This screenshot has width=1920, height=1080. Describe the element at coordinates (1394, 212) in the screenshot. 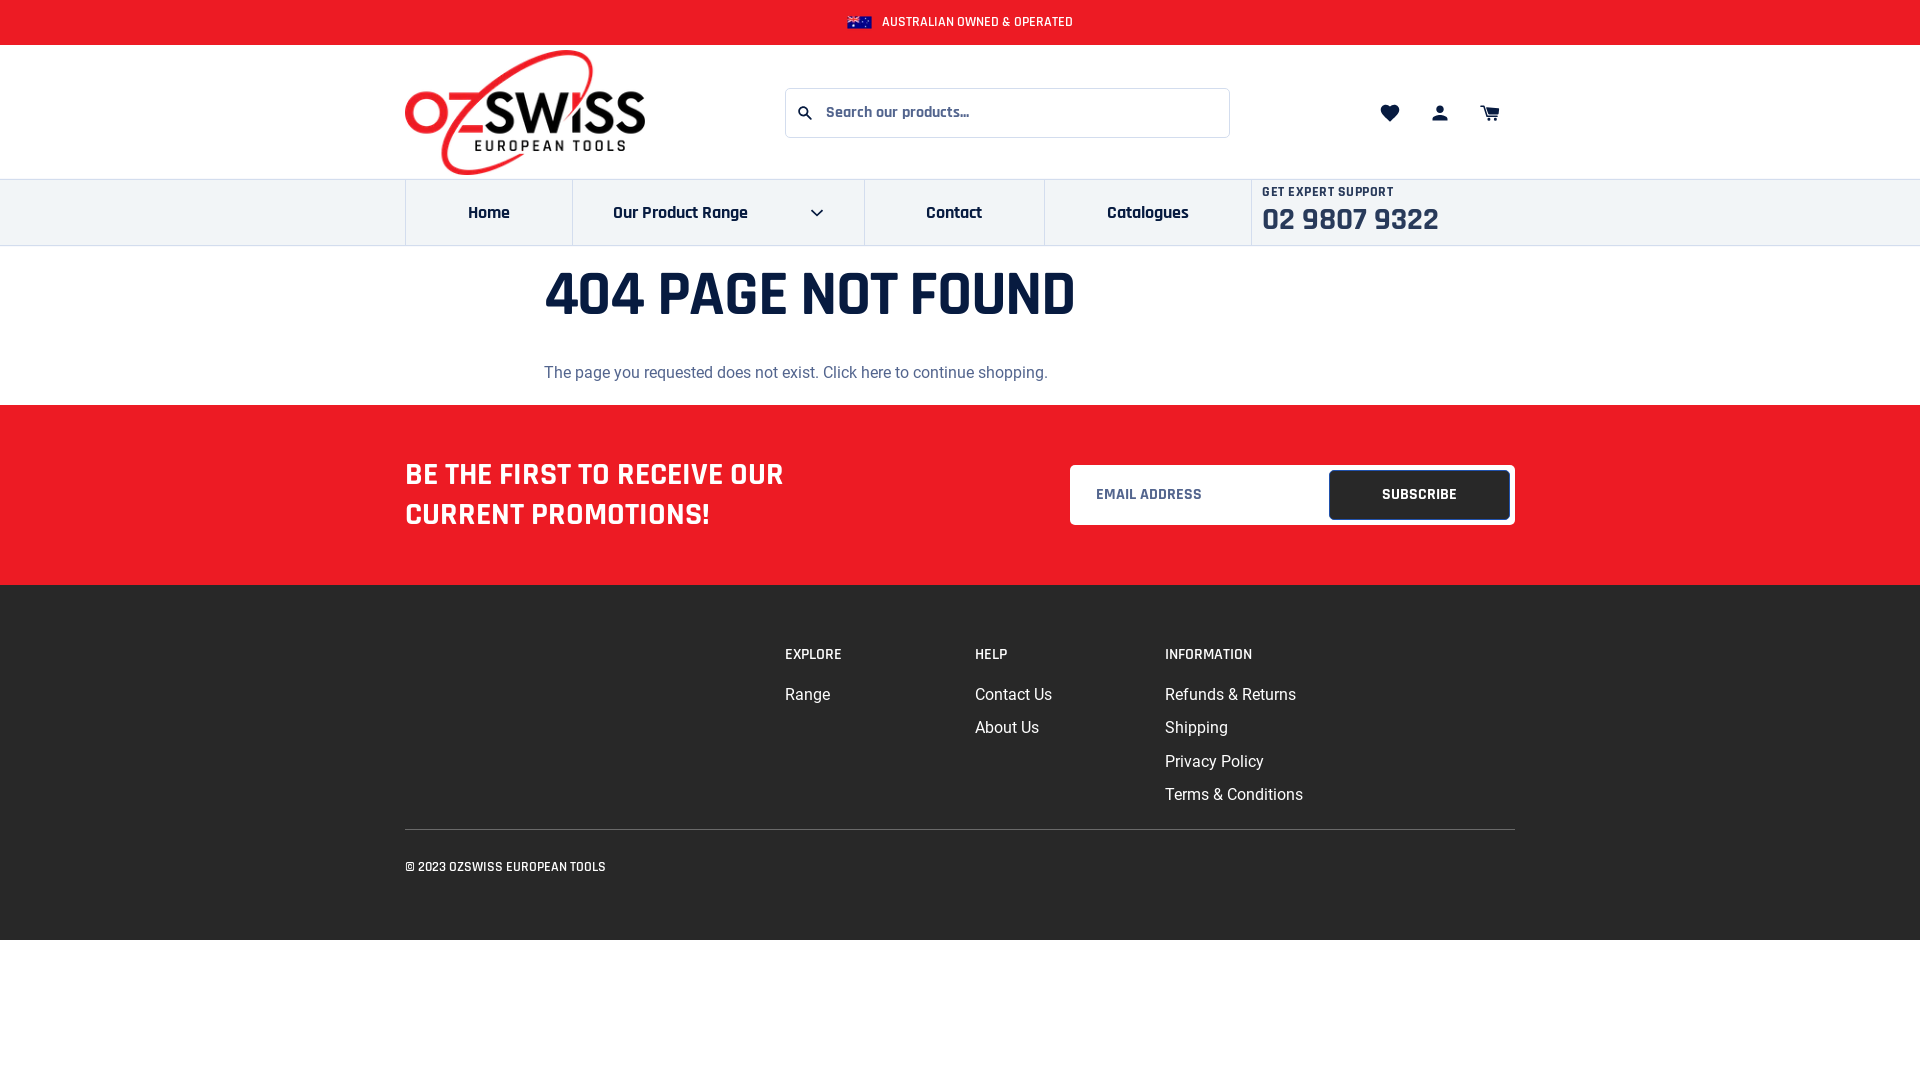

I see `GET EXPERT SUPPORT
02 9807 9322` at that location.